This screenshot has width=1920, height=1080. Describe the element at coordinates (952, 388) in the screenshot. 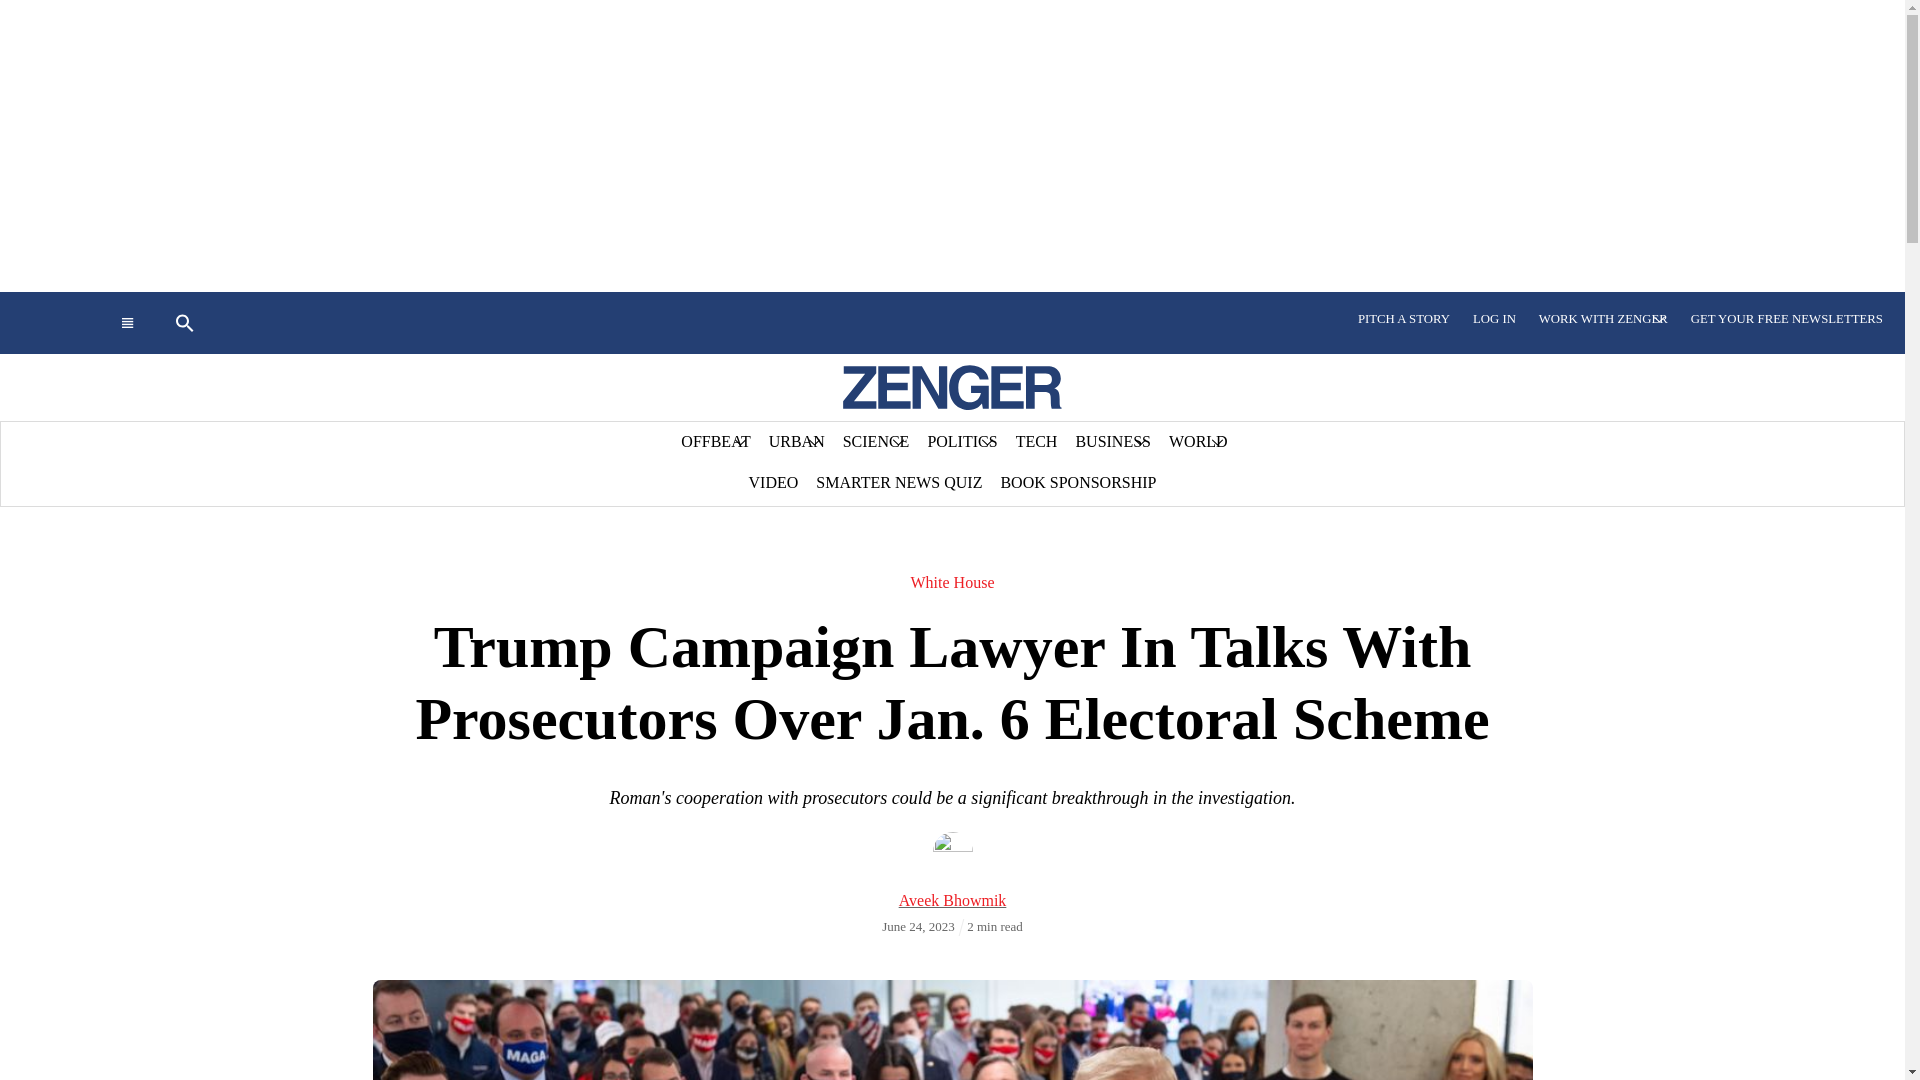

I see `Zenger-Logo2023` at that location.